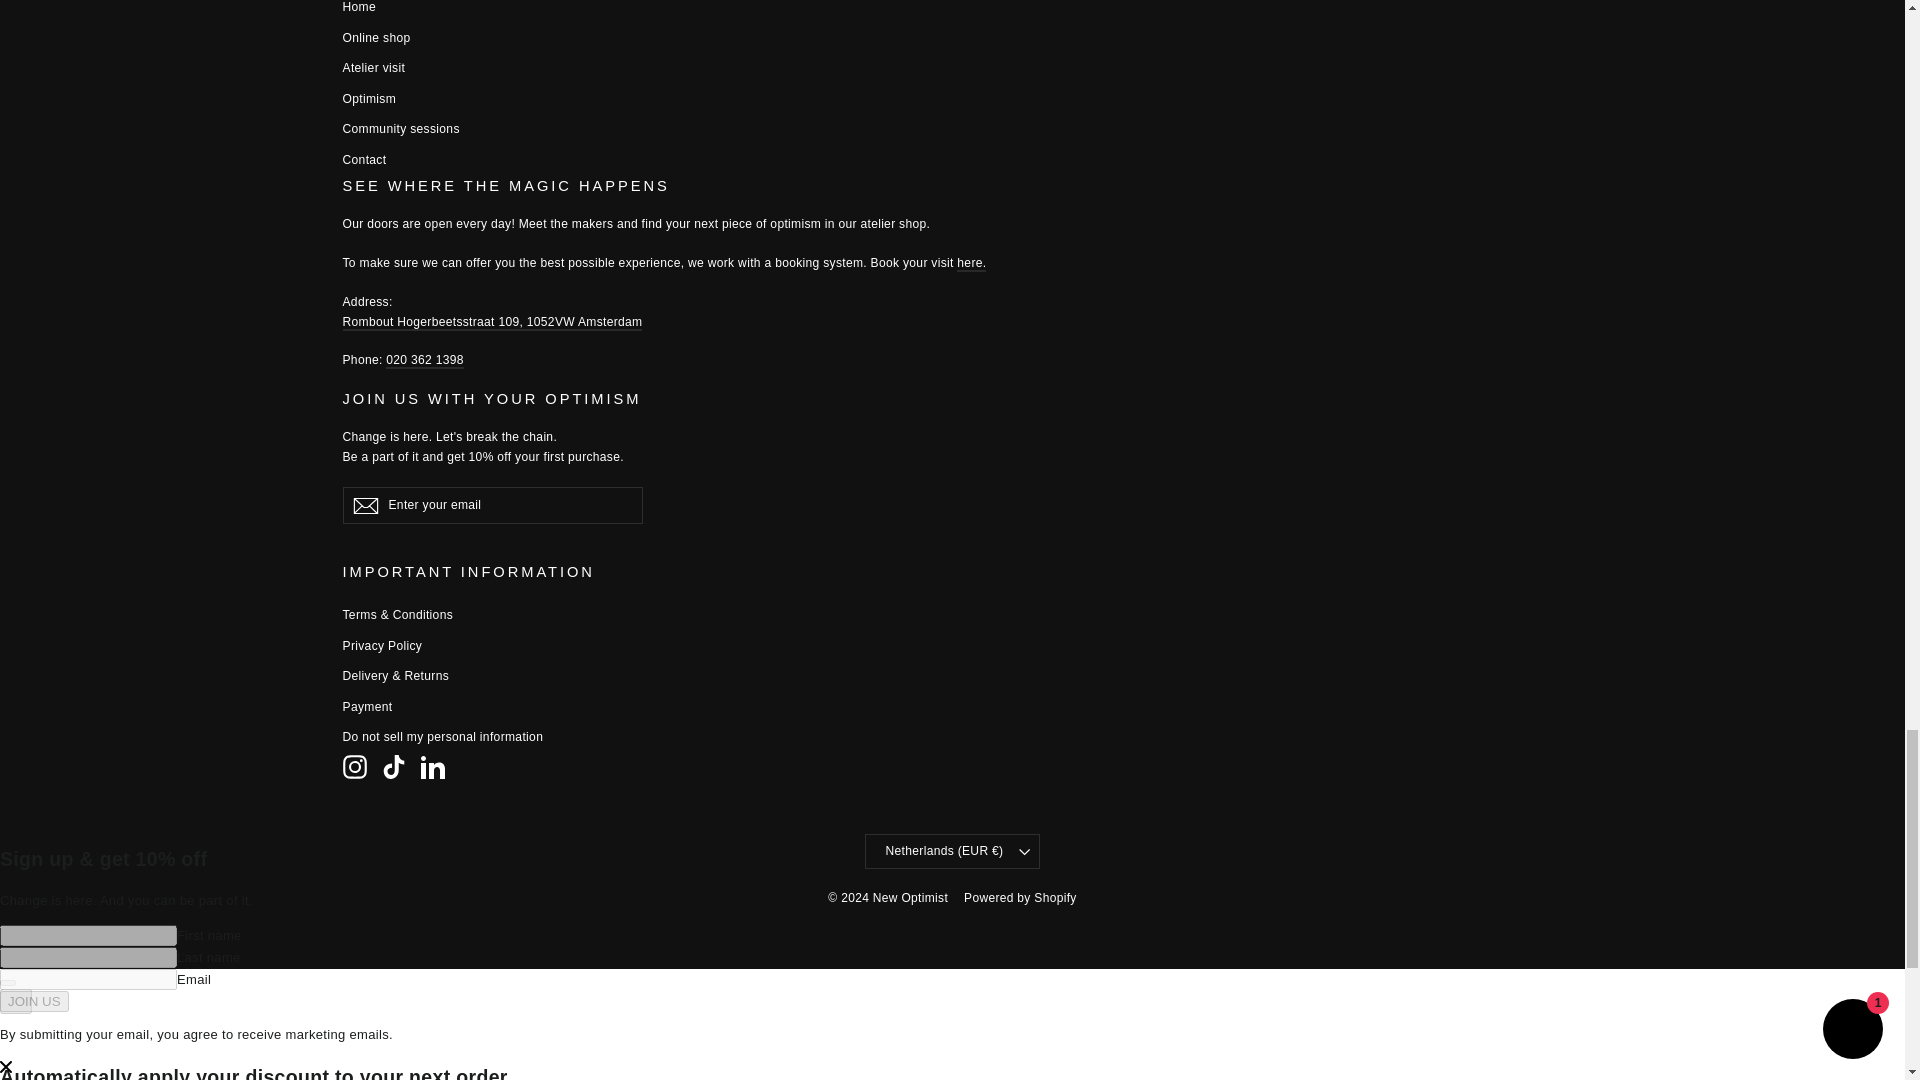  Describe the element at coordinates (364, 506) in the screenshot. I see `icon-email` at that location.